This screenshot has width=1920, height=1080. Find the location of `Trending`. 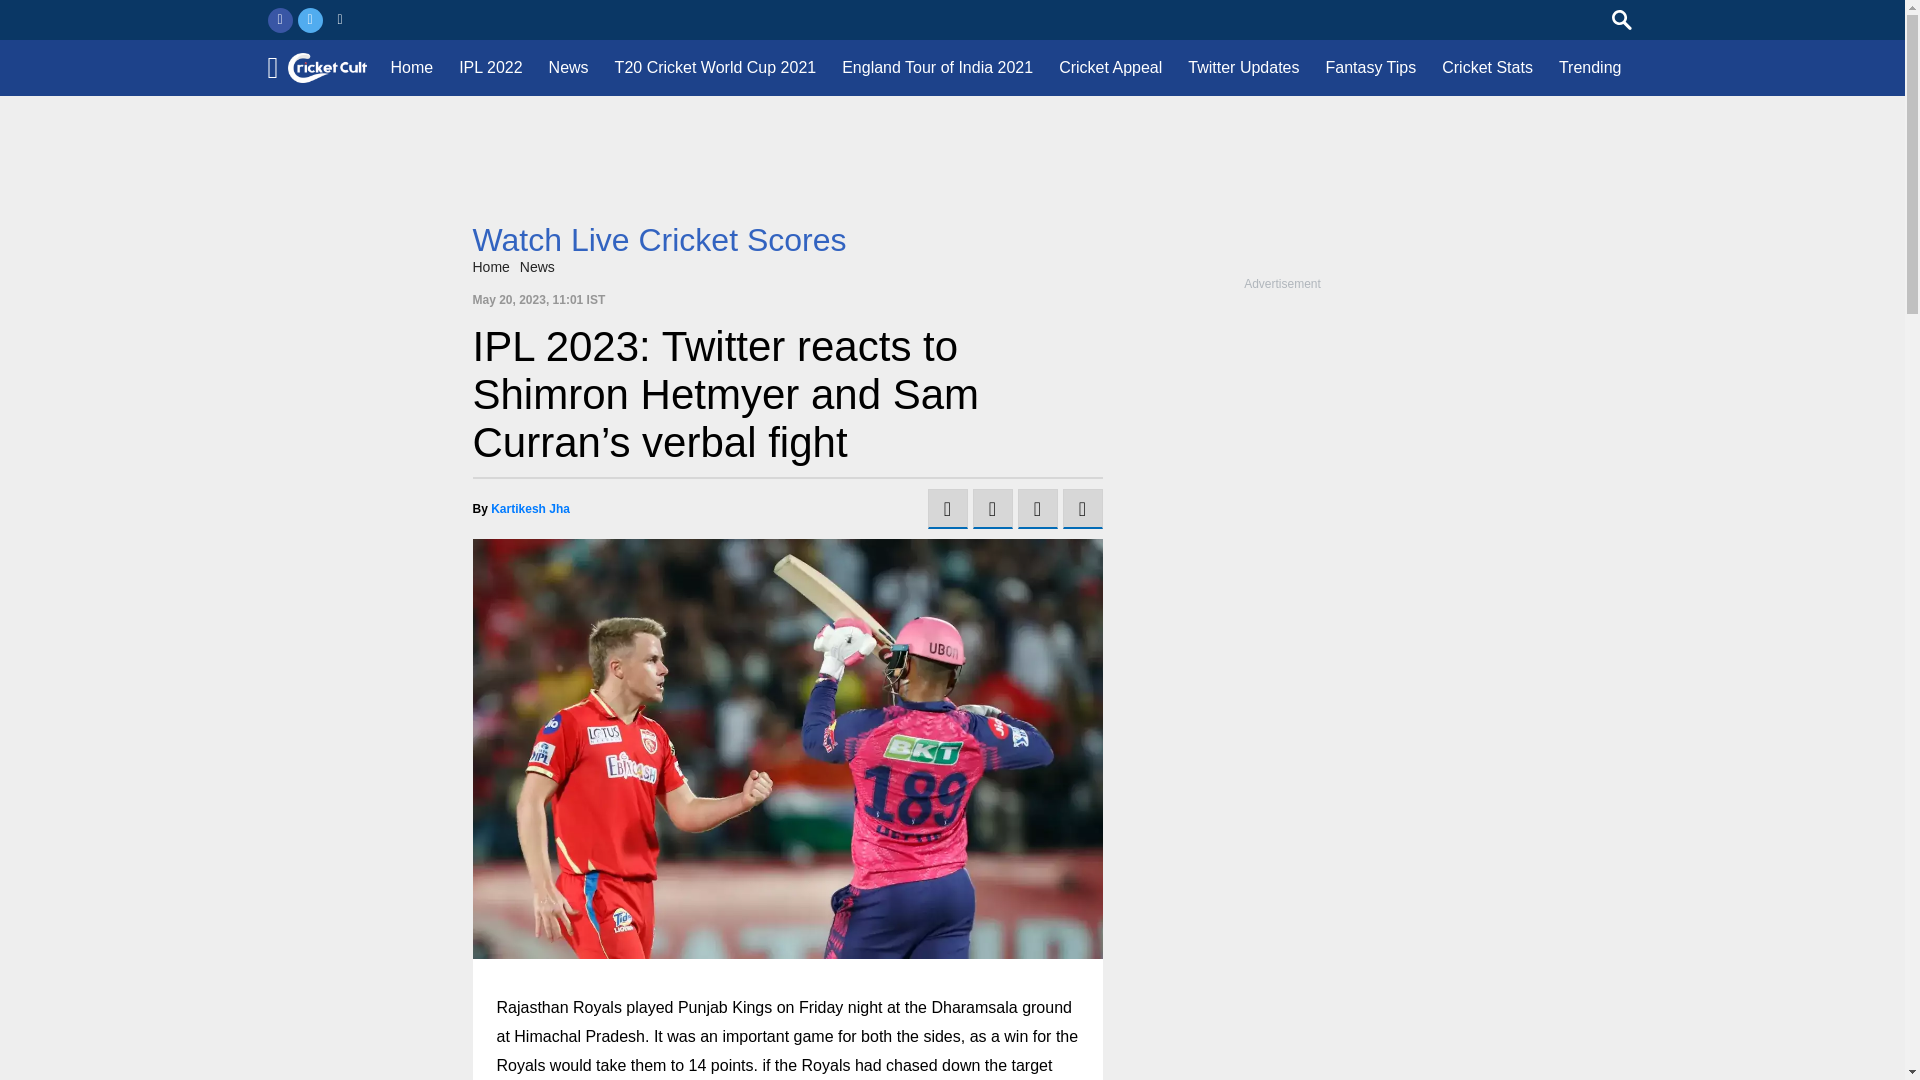

Trending is located at coordinates (1590, 68).